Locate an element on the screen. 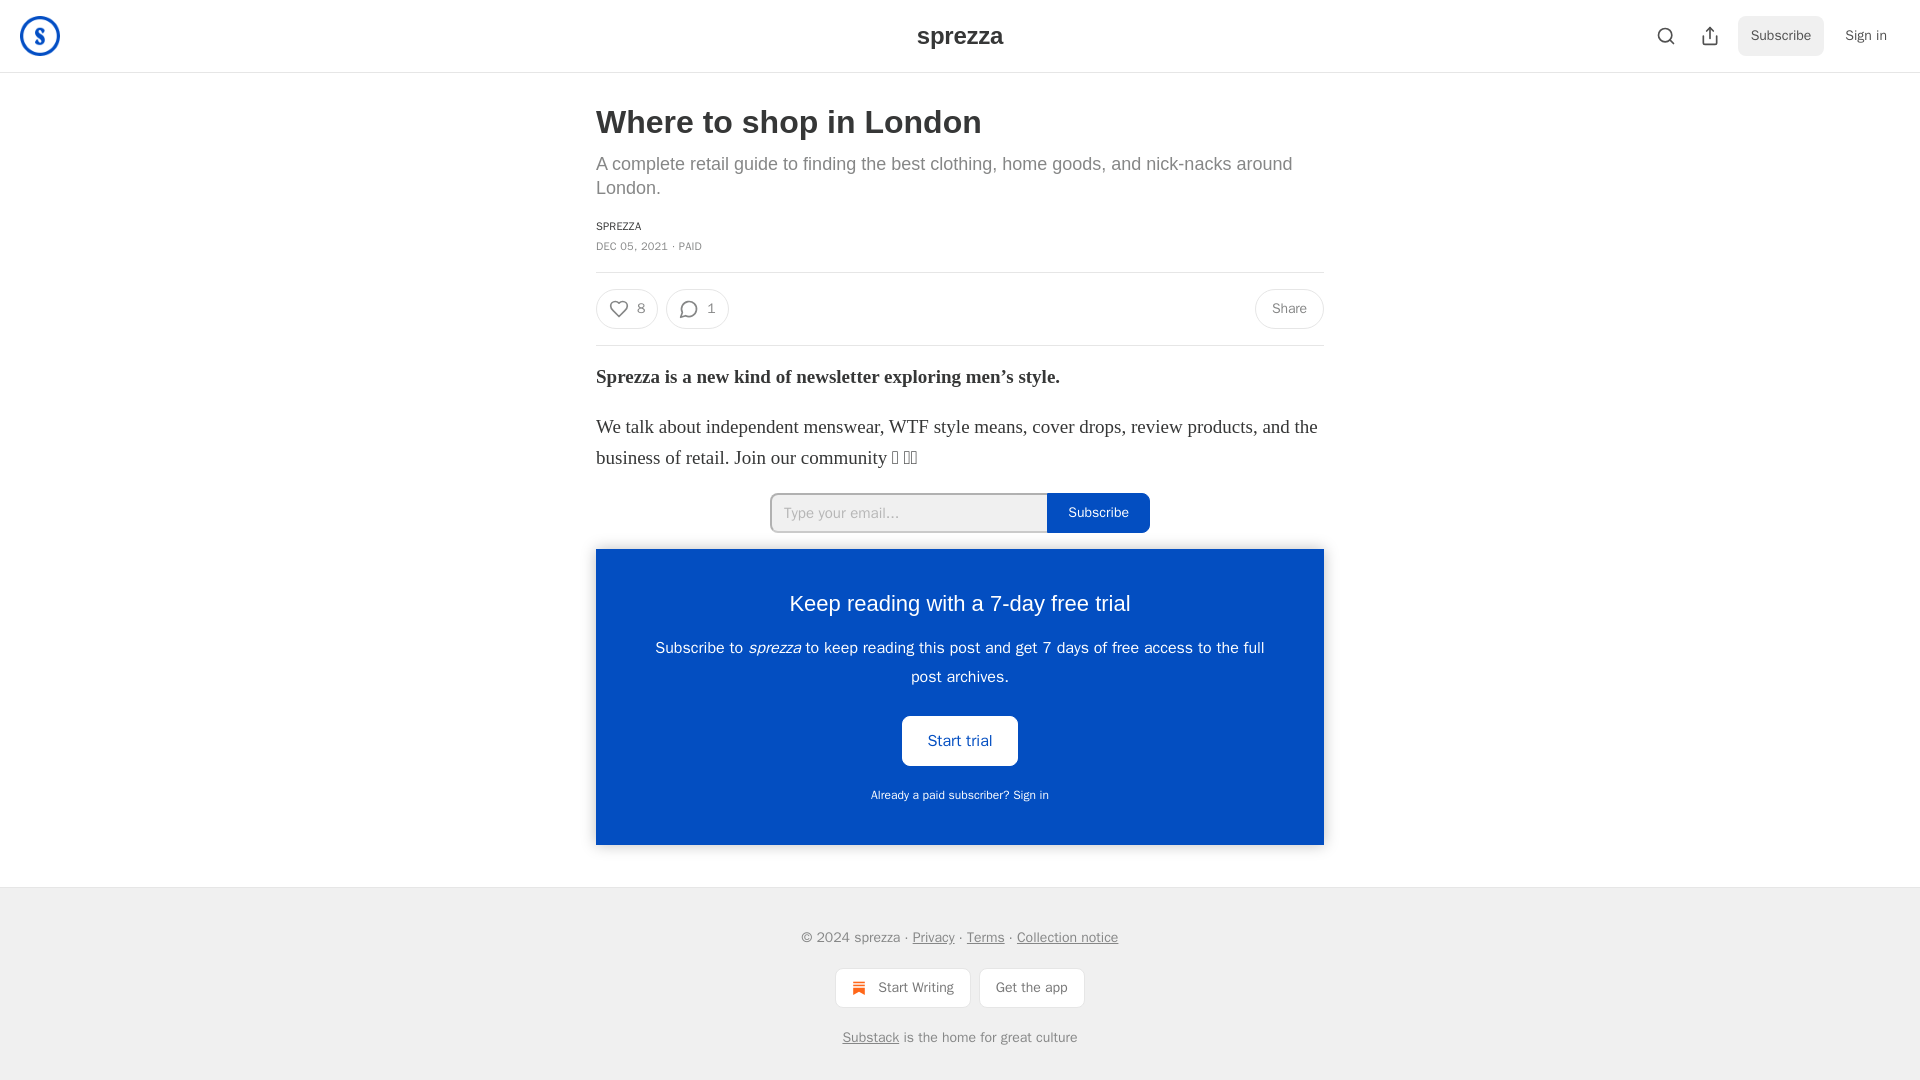 This screenshot has height=1080, width=1920. Privacy is located at coordinates (934, 937).